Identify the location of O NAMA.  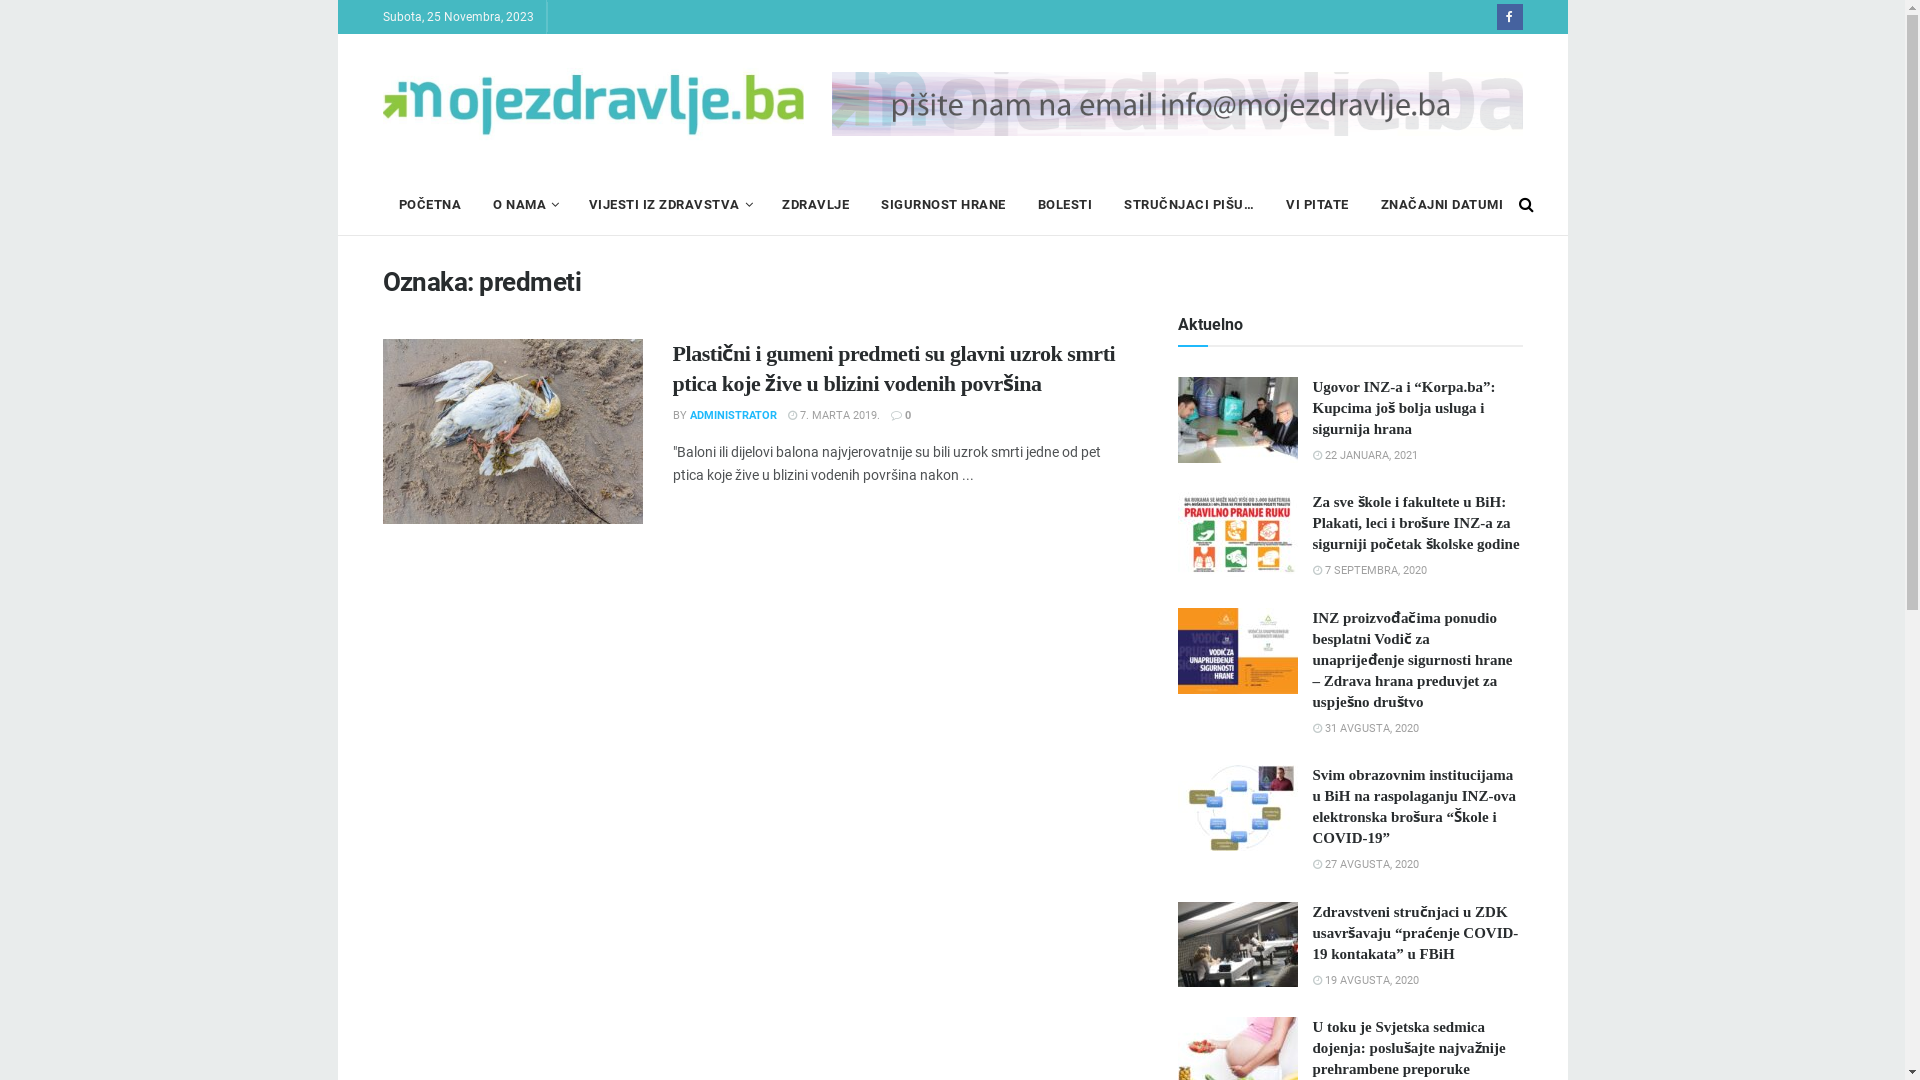
(525, 204).